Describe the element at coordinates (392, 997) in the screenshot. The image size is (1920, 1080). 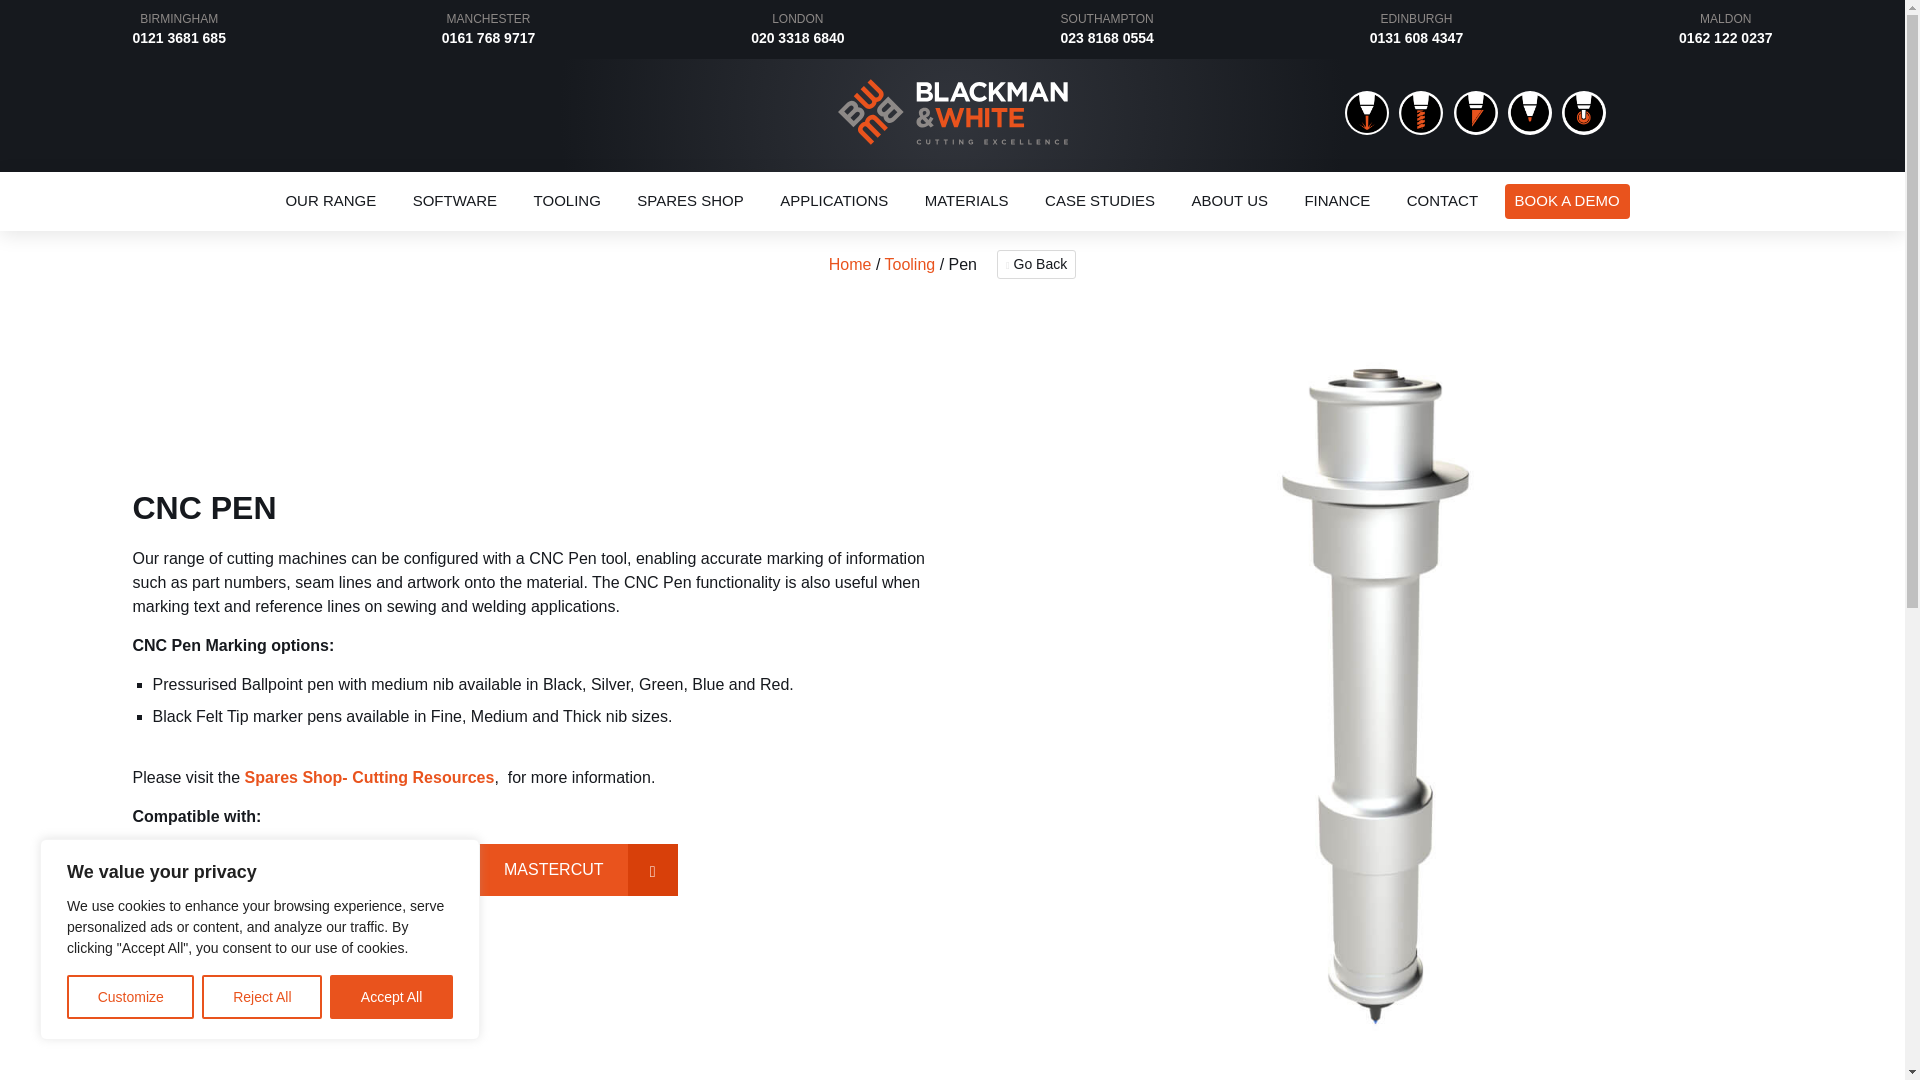
I see `Accept All` at that location.